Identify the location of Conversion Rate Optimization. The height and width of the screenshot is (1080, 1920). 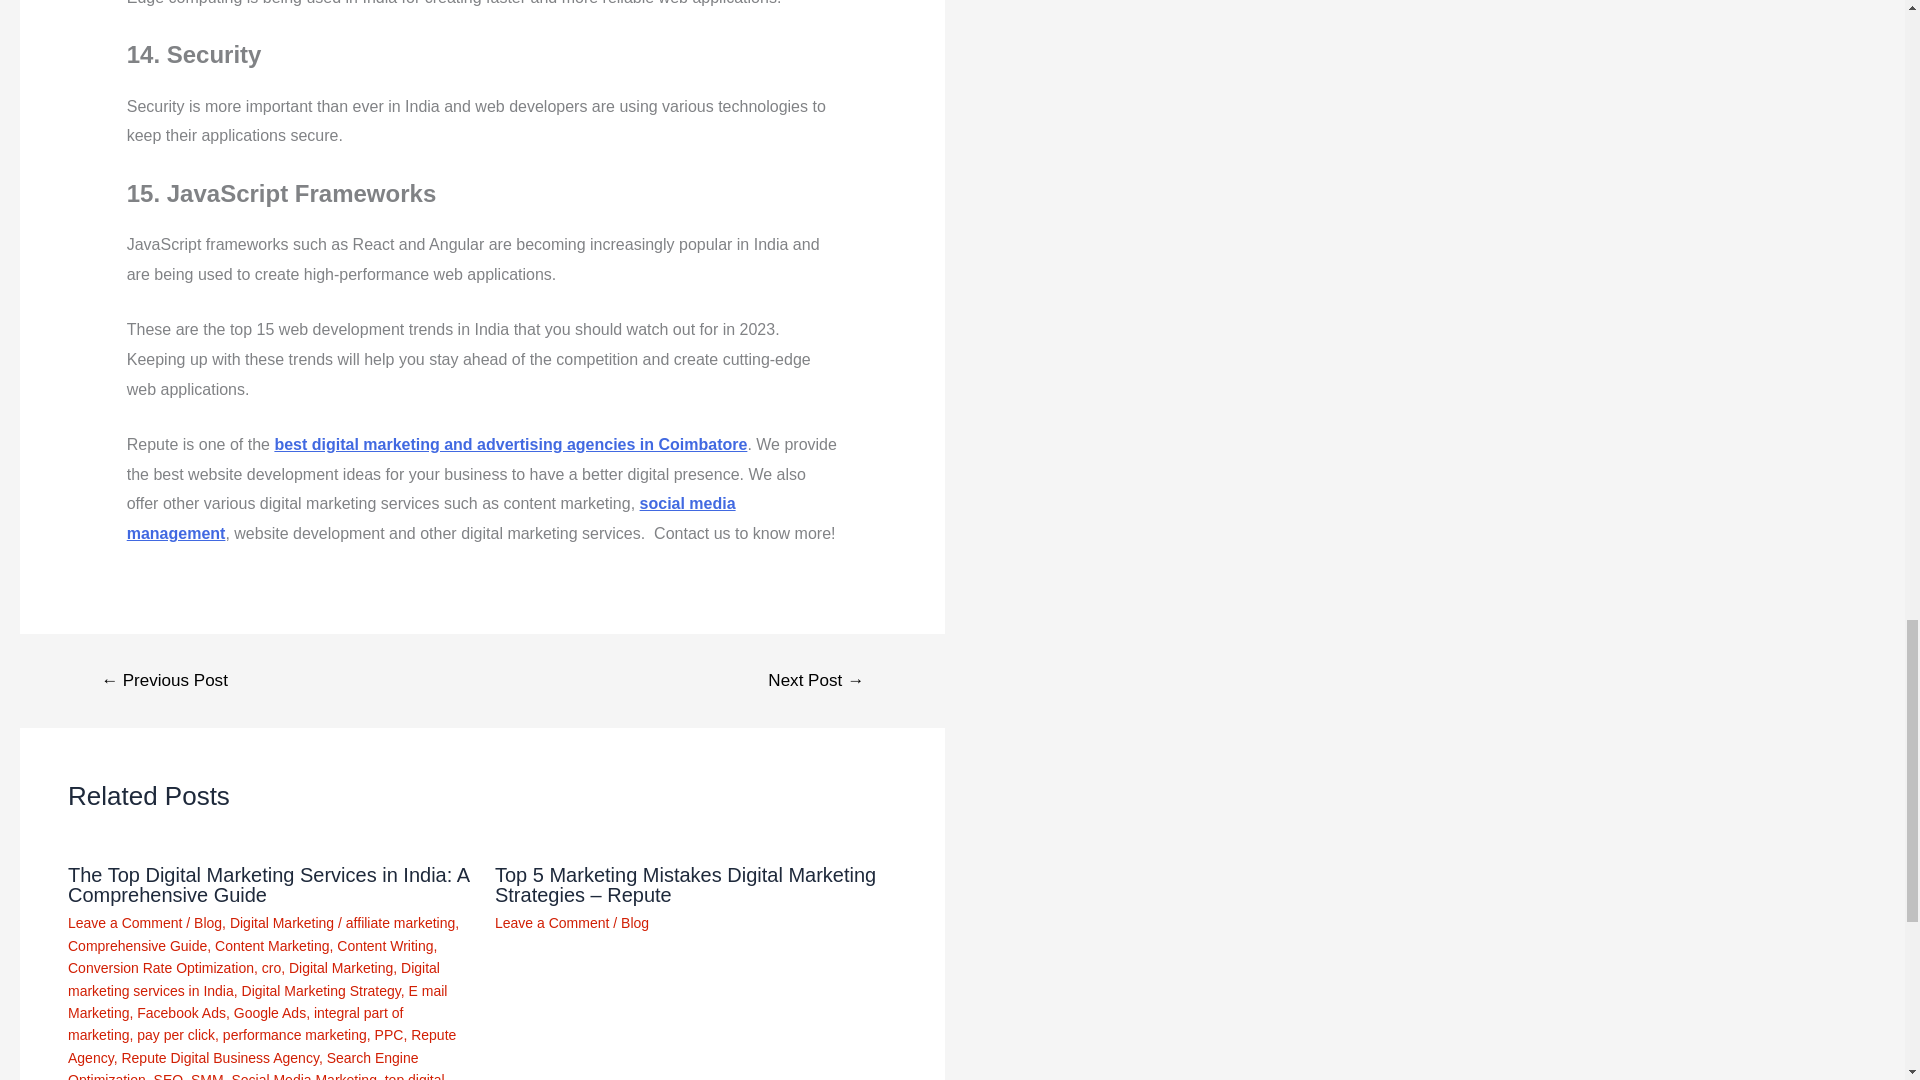
(160, 968).